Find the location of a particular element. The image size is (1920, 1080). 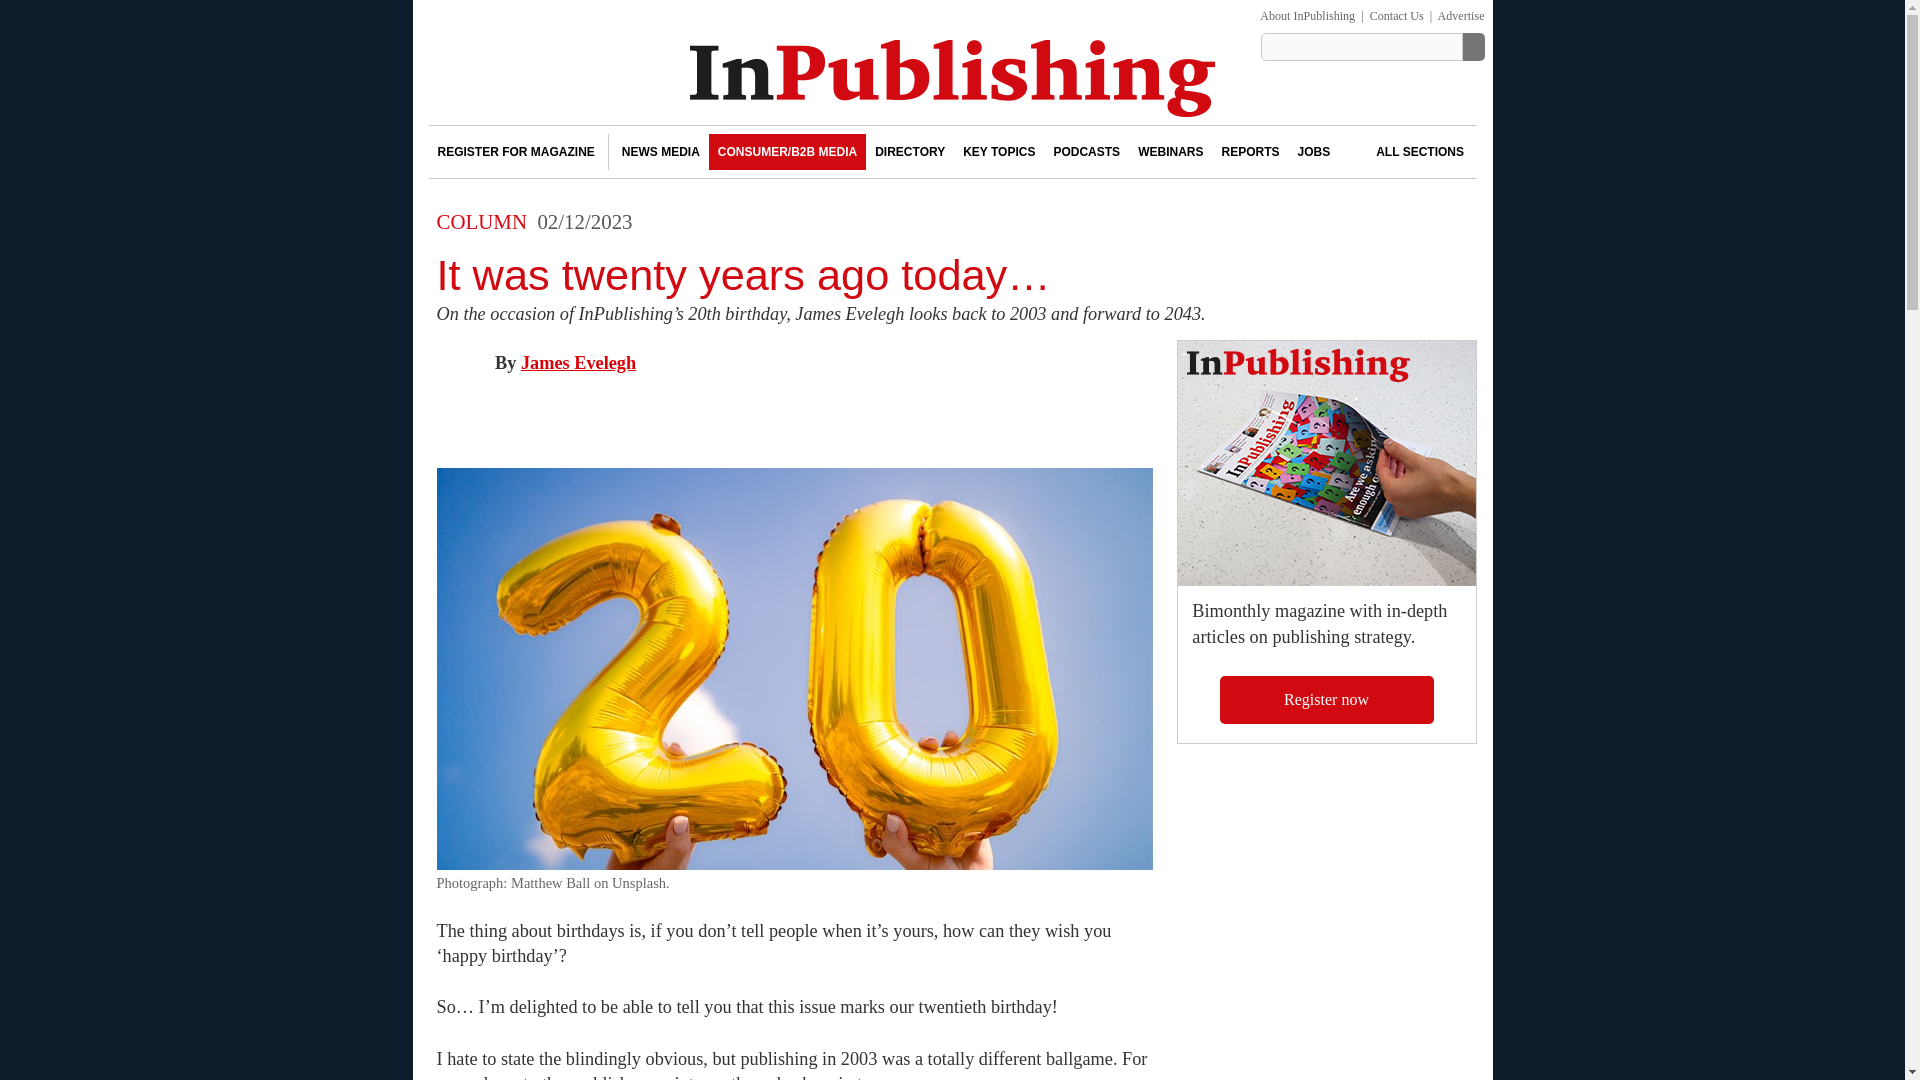

WEBINARS is located at coordinates (1170, 151).